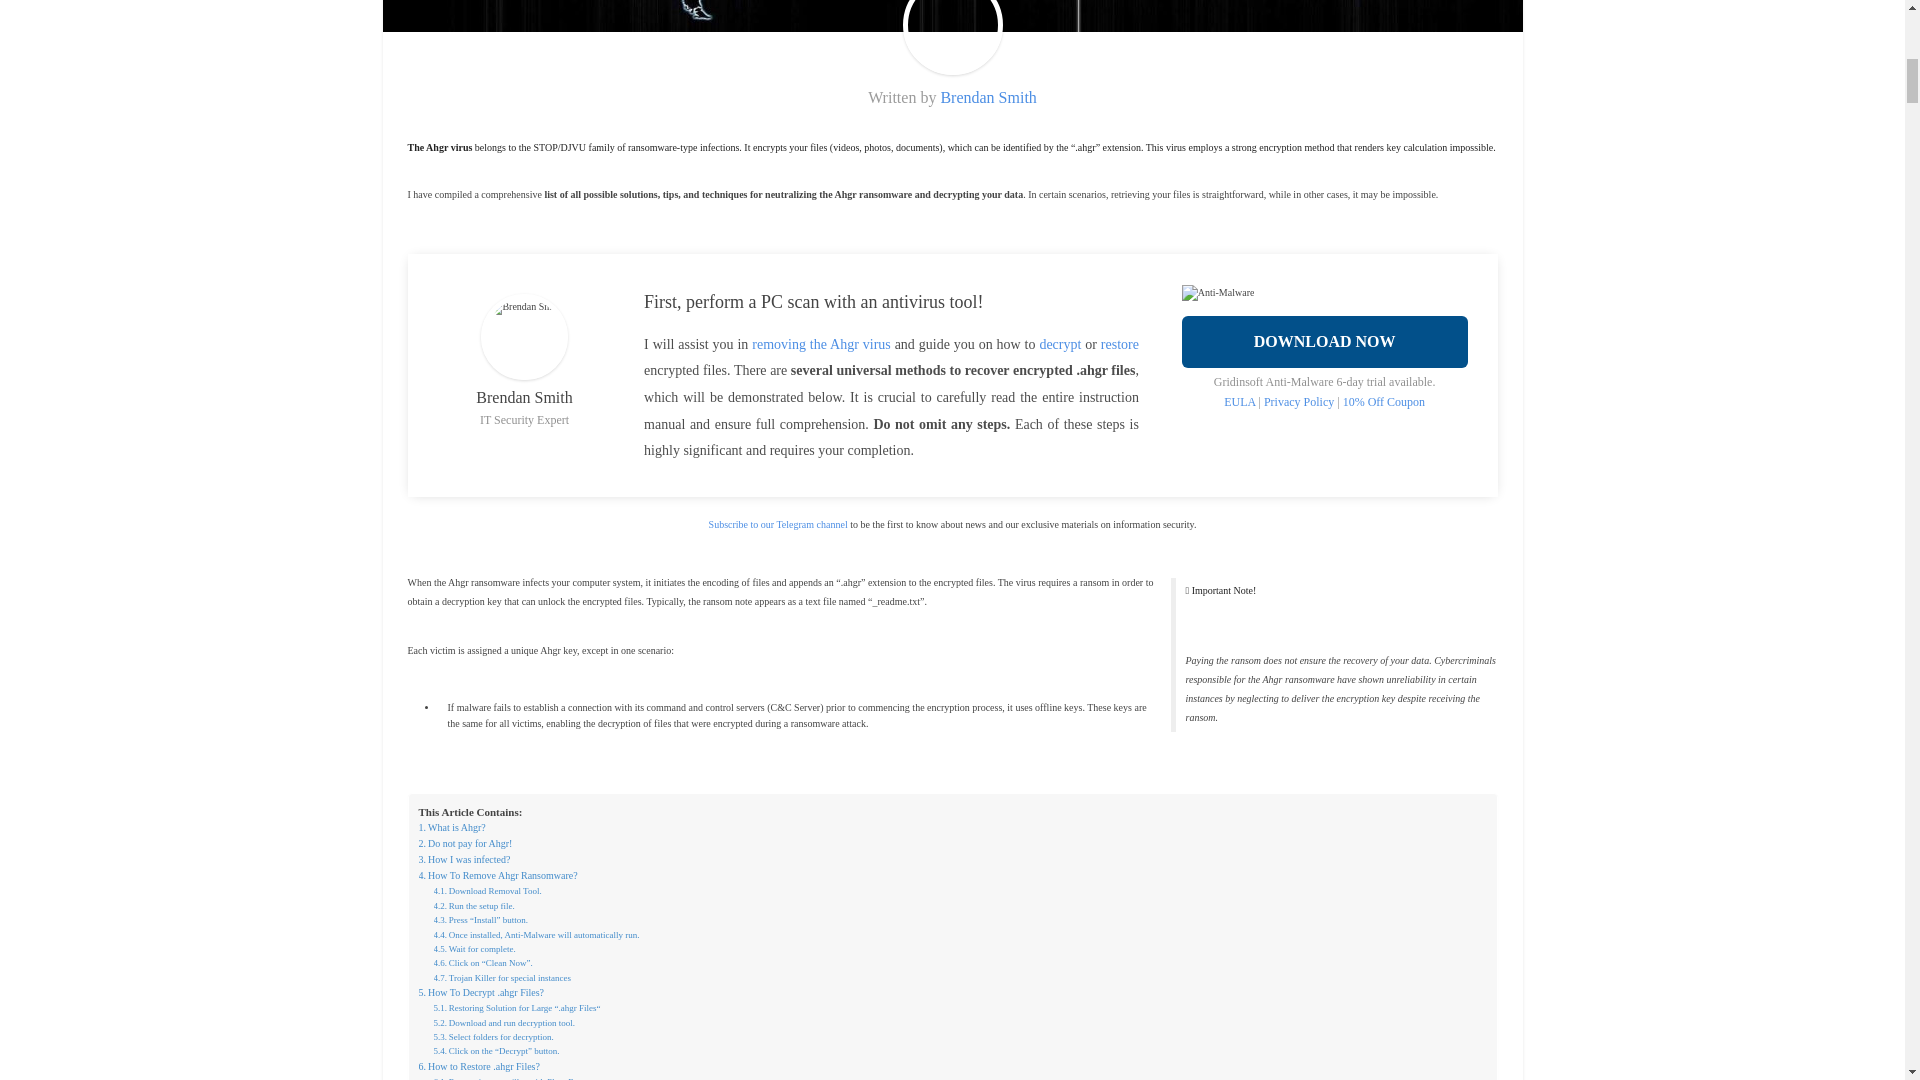 The height and width of the screenshot is (1080, 1920). Describe the element at coordinates (502, 977) in the screenshot. I see `Trojan Killer for special instances` at that location.